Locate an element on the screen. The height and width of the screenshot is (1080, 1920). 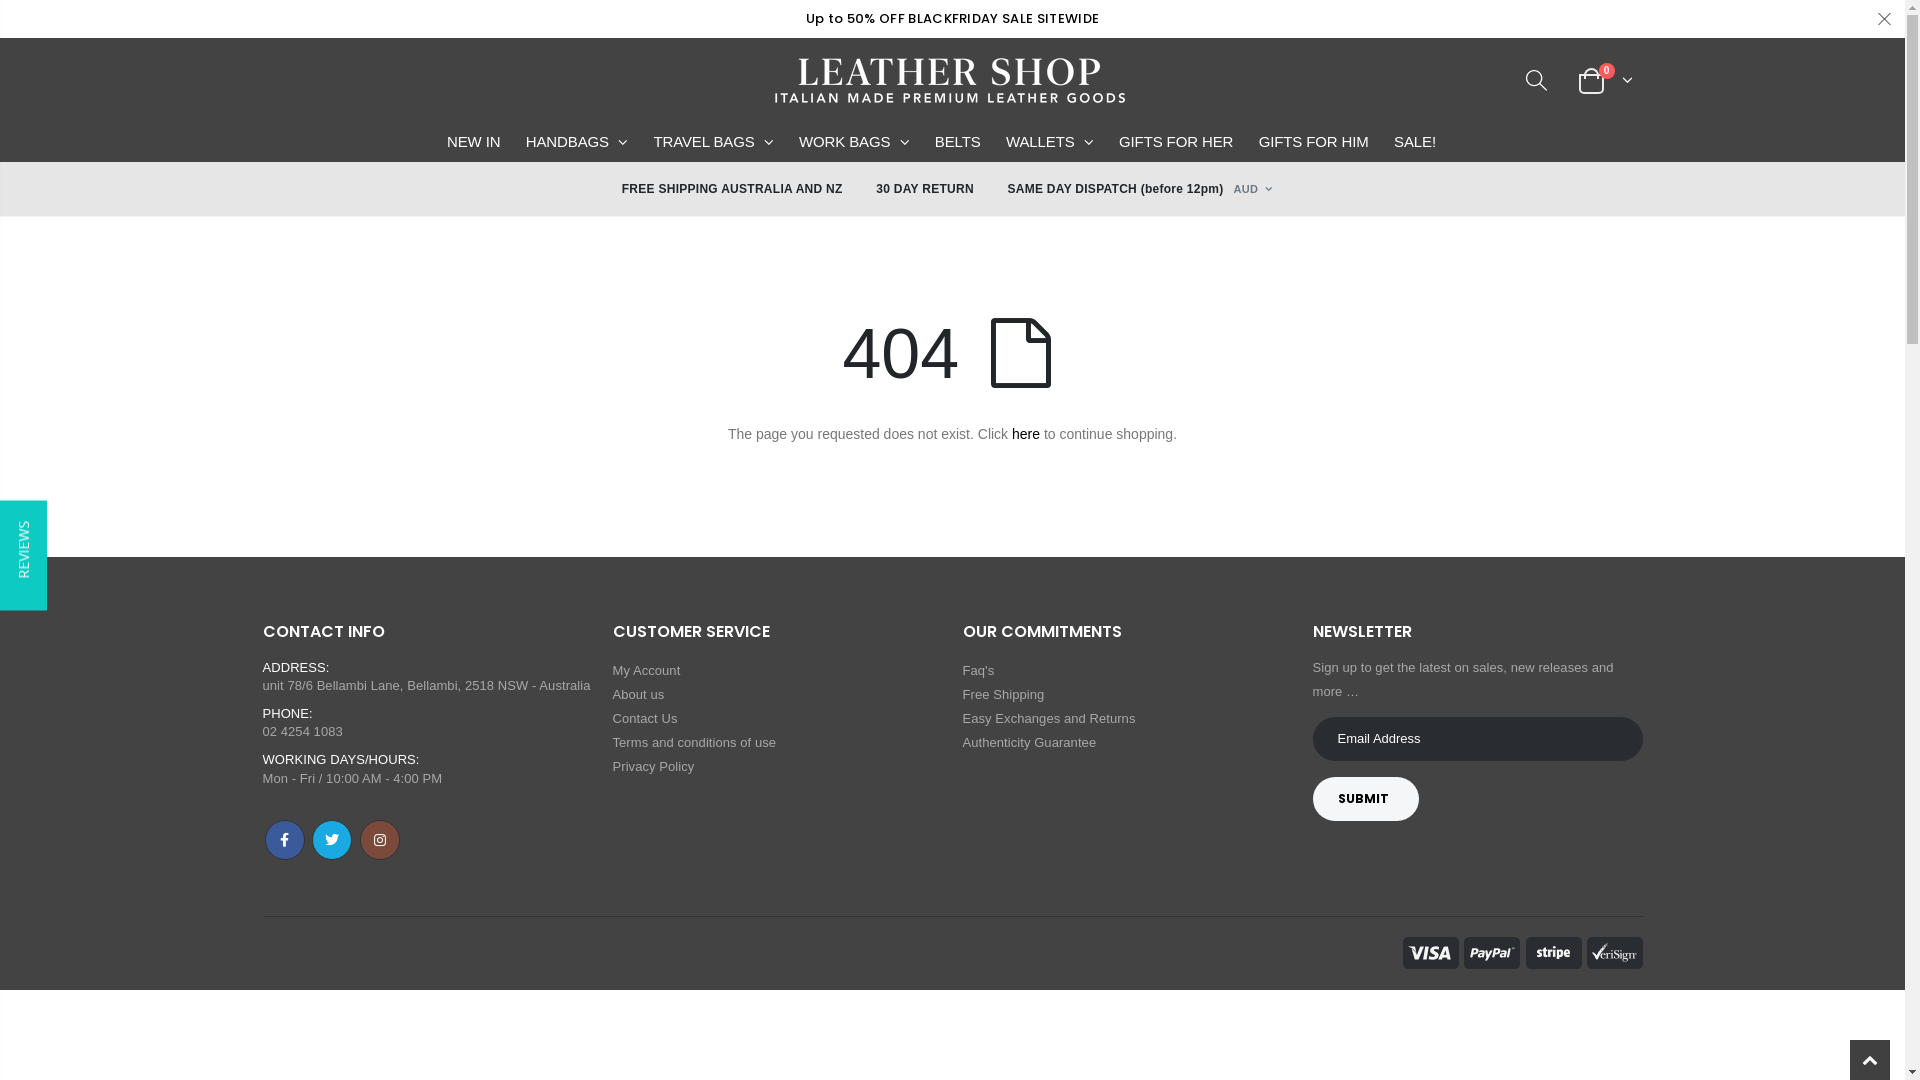
Instagram is located at coordinates (380, 840).